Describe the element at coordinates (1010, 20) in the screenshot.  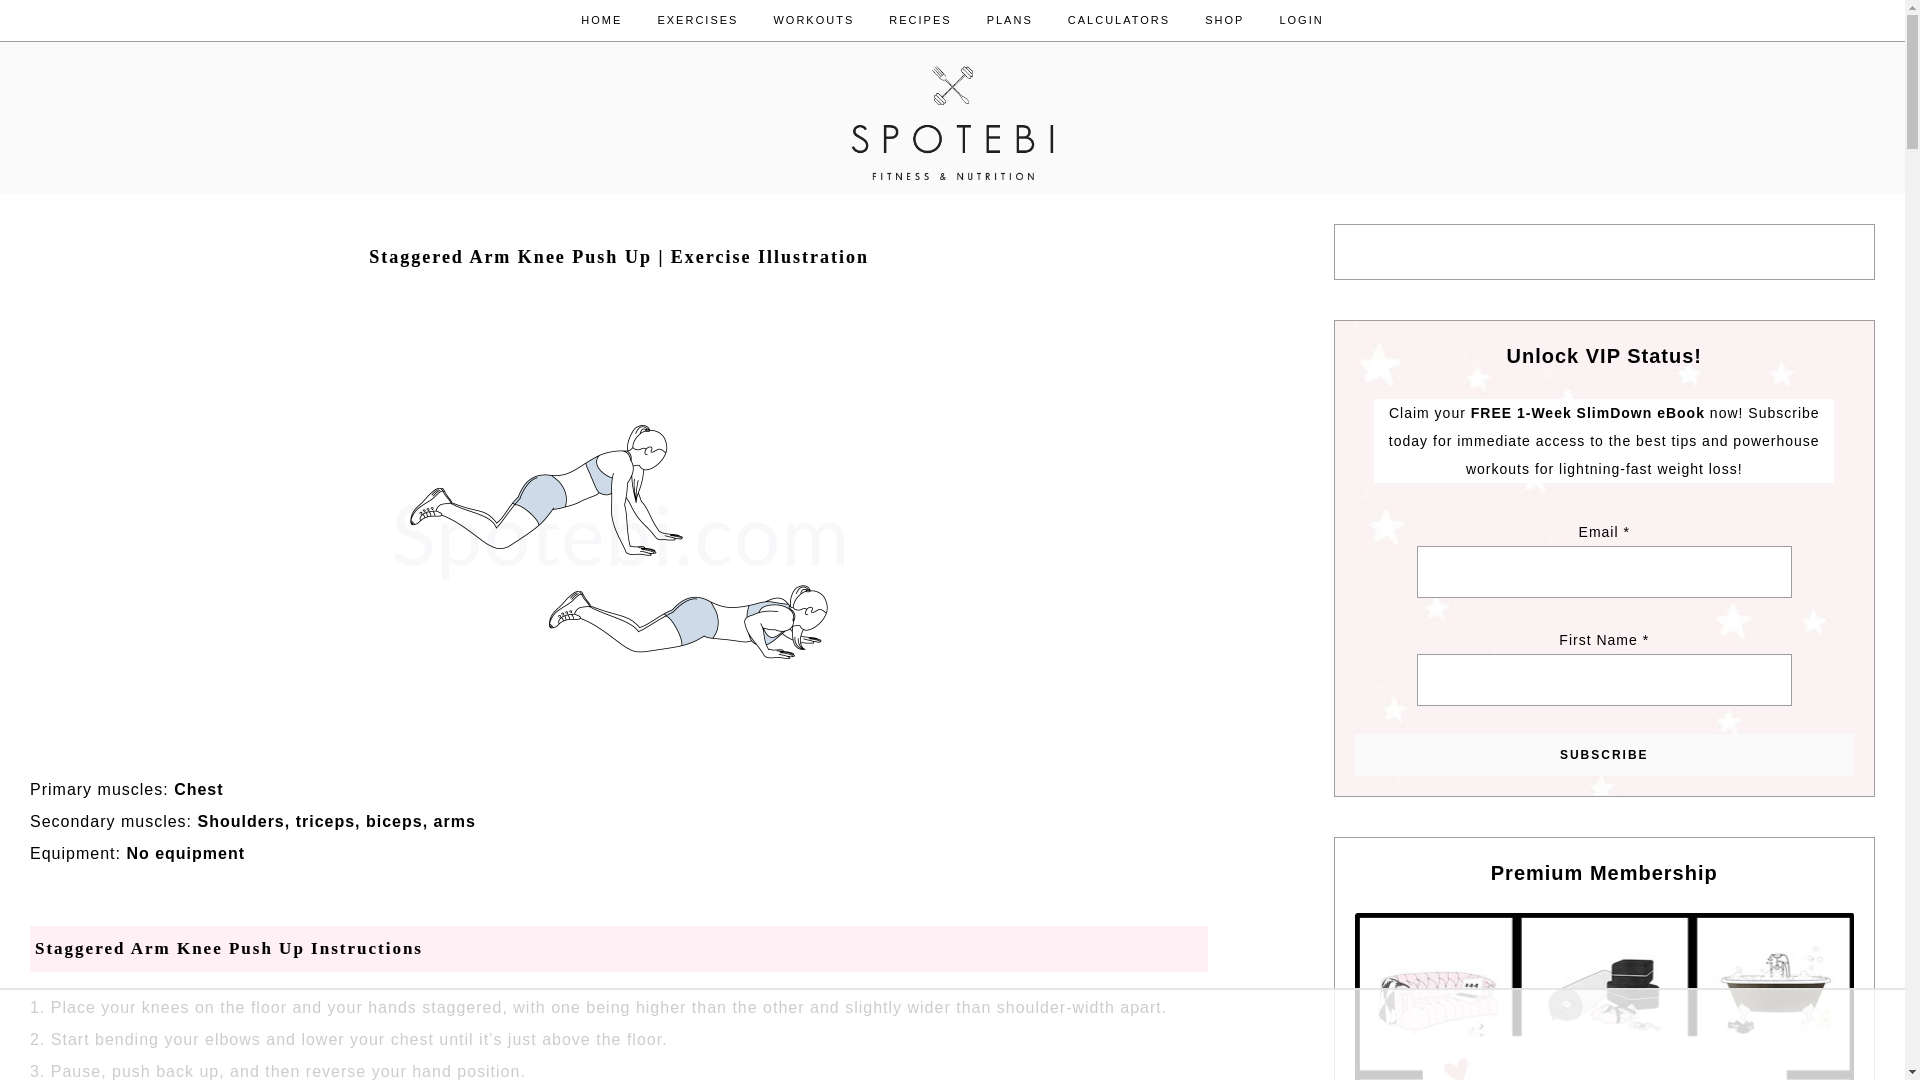
I see `PLANS` at that location.